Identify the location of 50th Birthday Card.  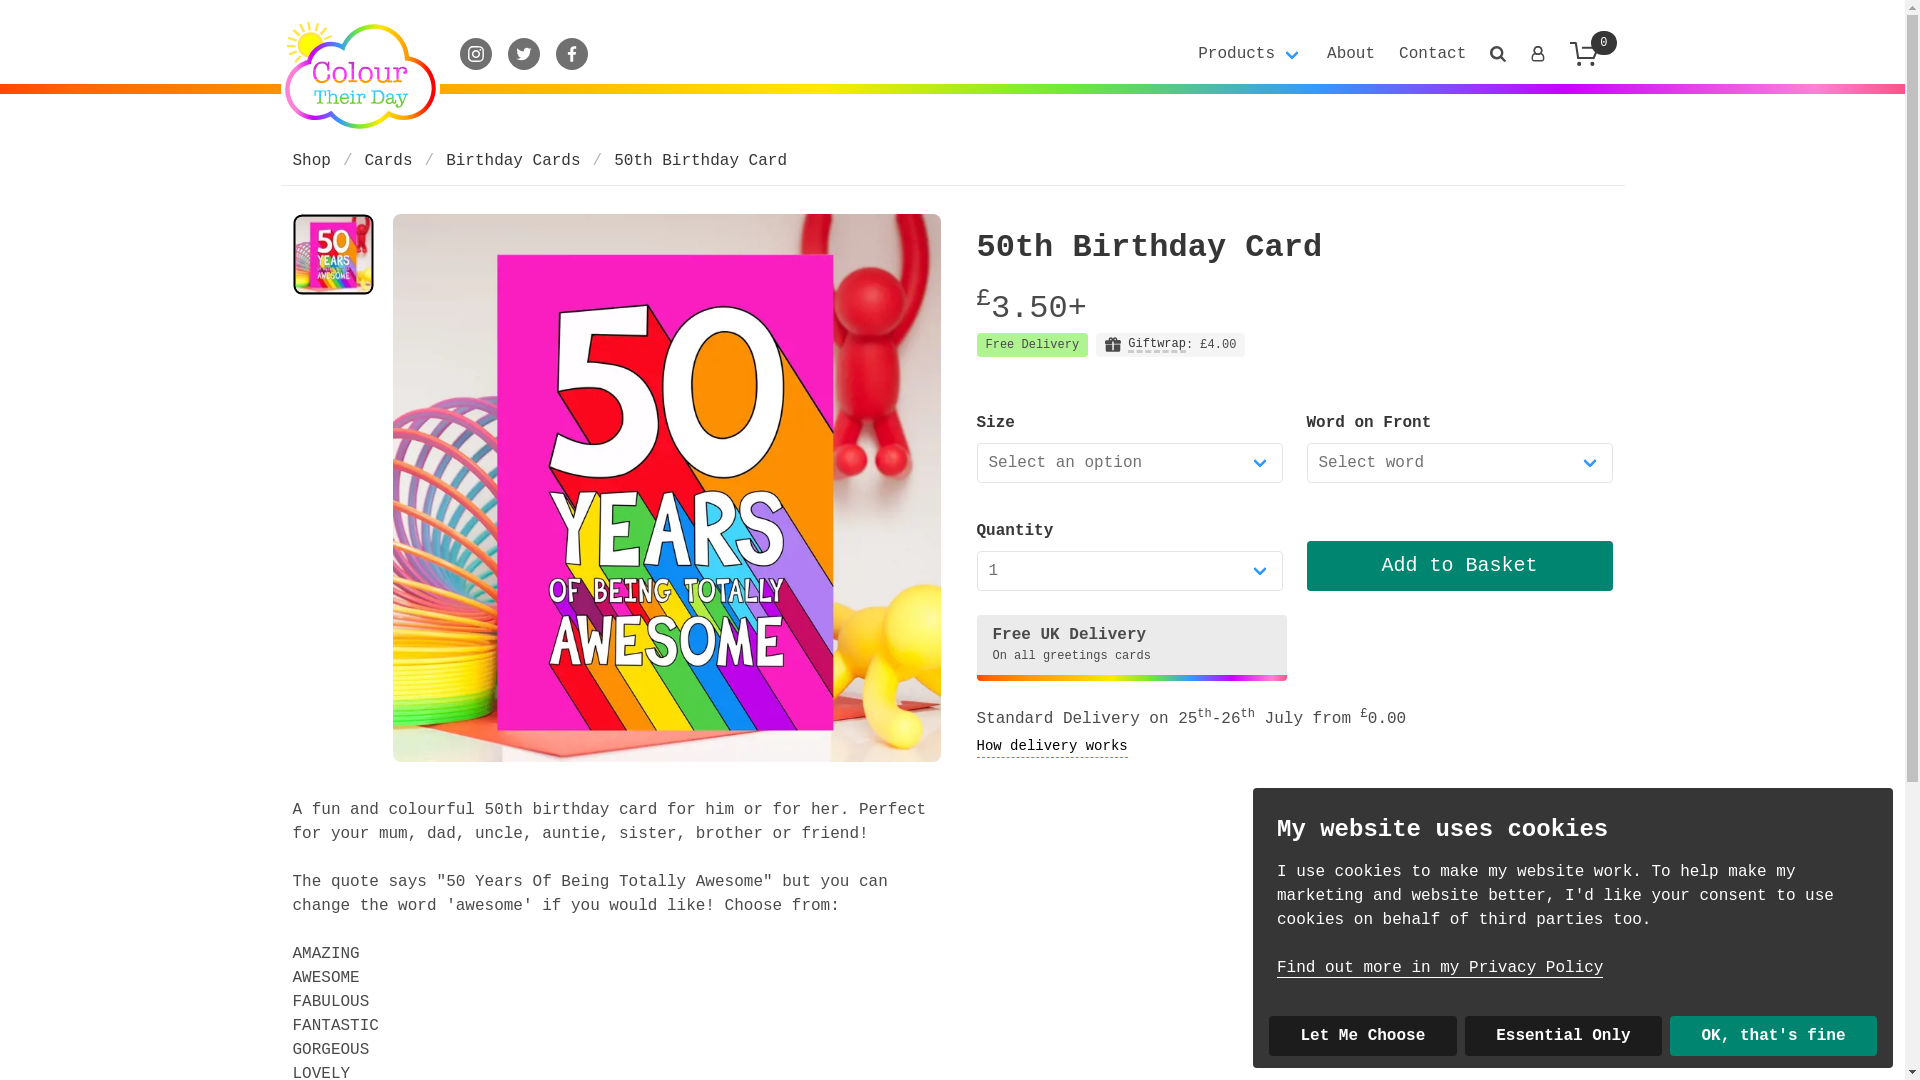
(700, 160).